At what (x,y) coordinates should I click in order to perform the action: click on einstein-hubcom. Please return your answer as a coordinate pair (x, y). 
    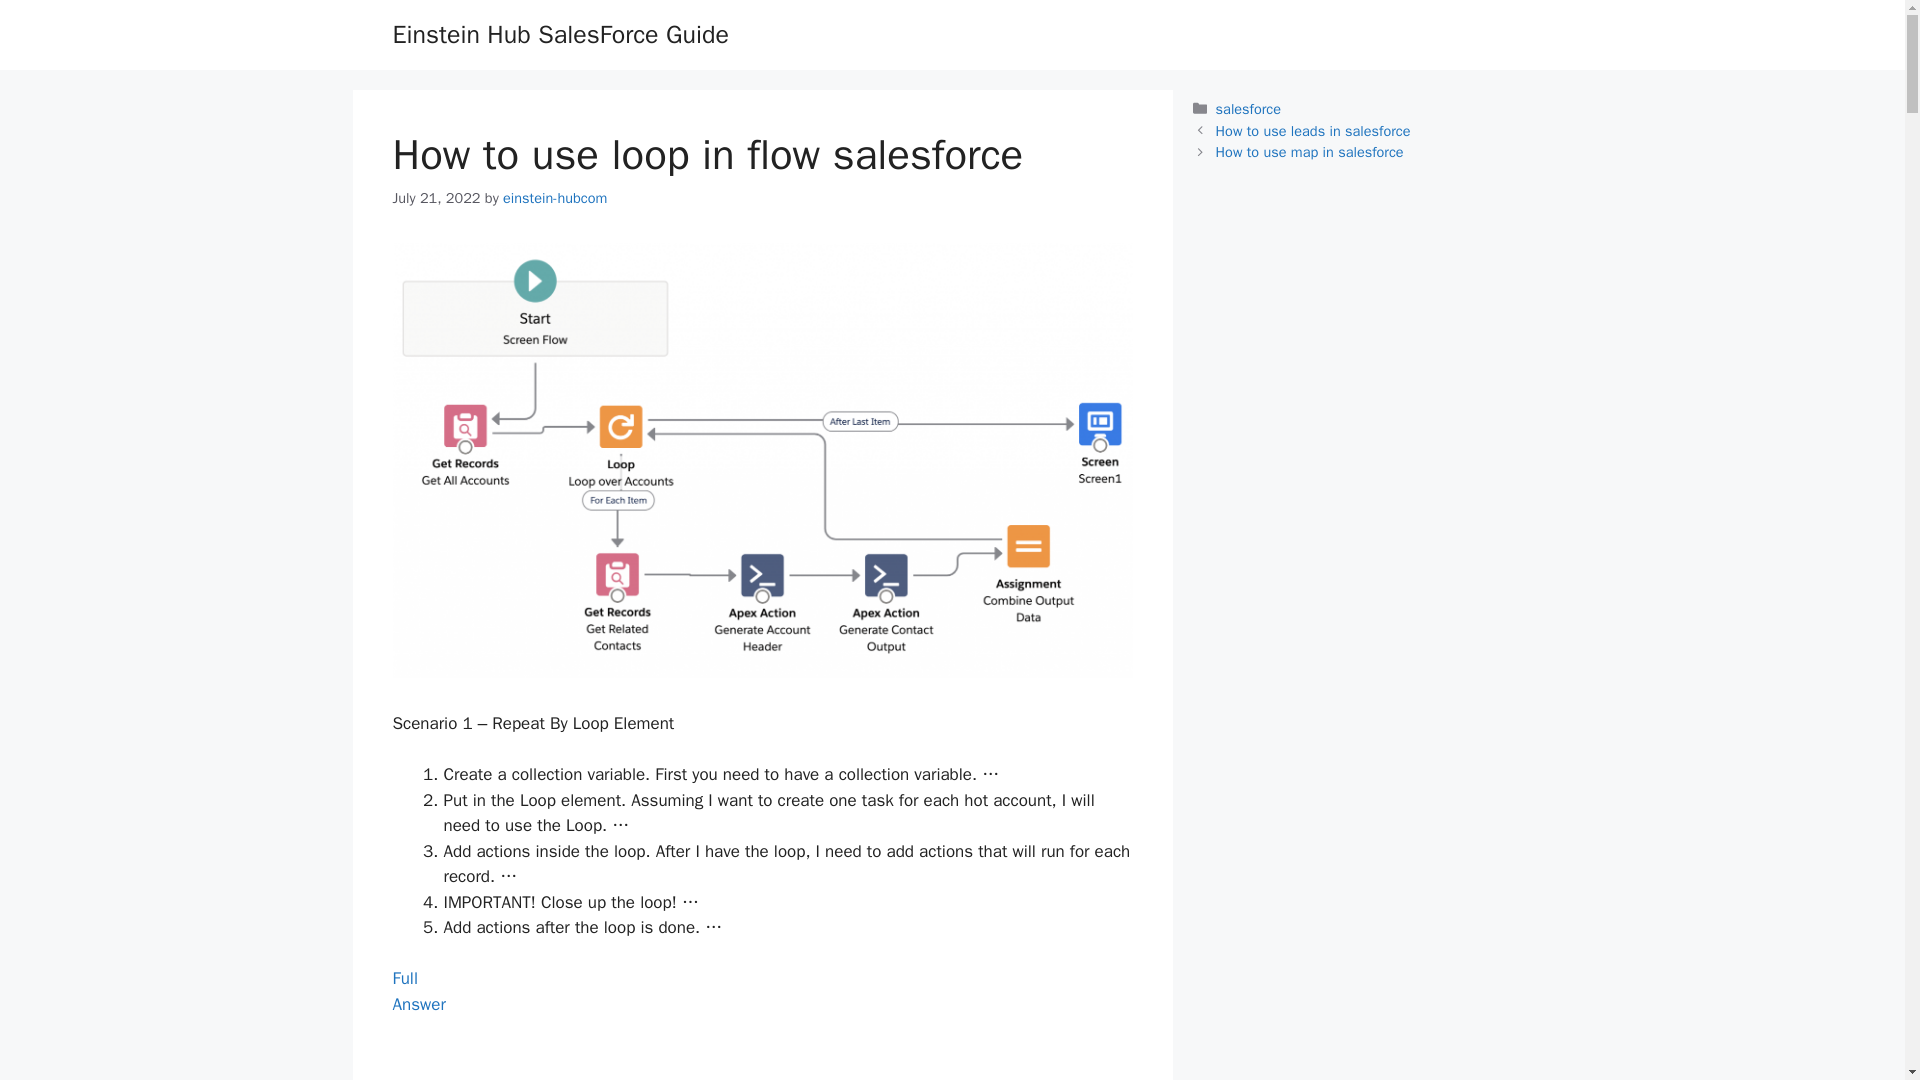
    Looking at the image, I should click on (559, 34).